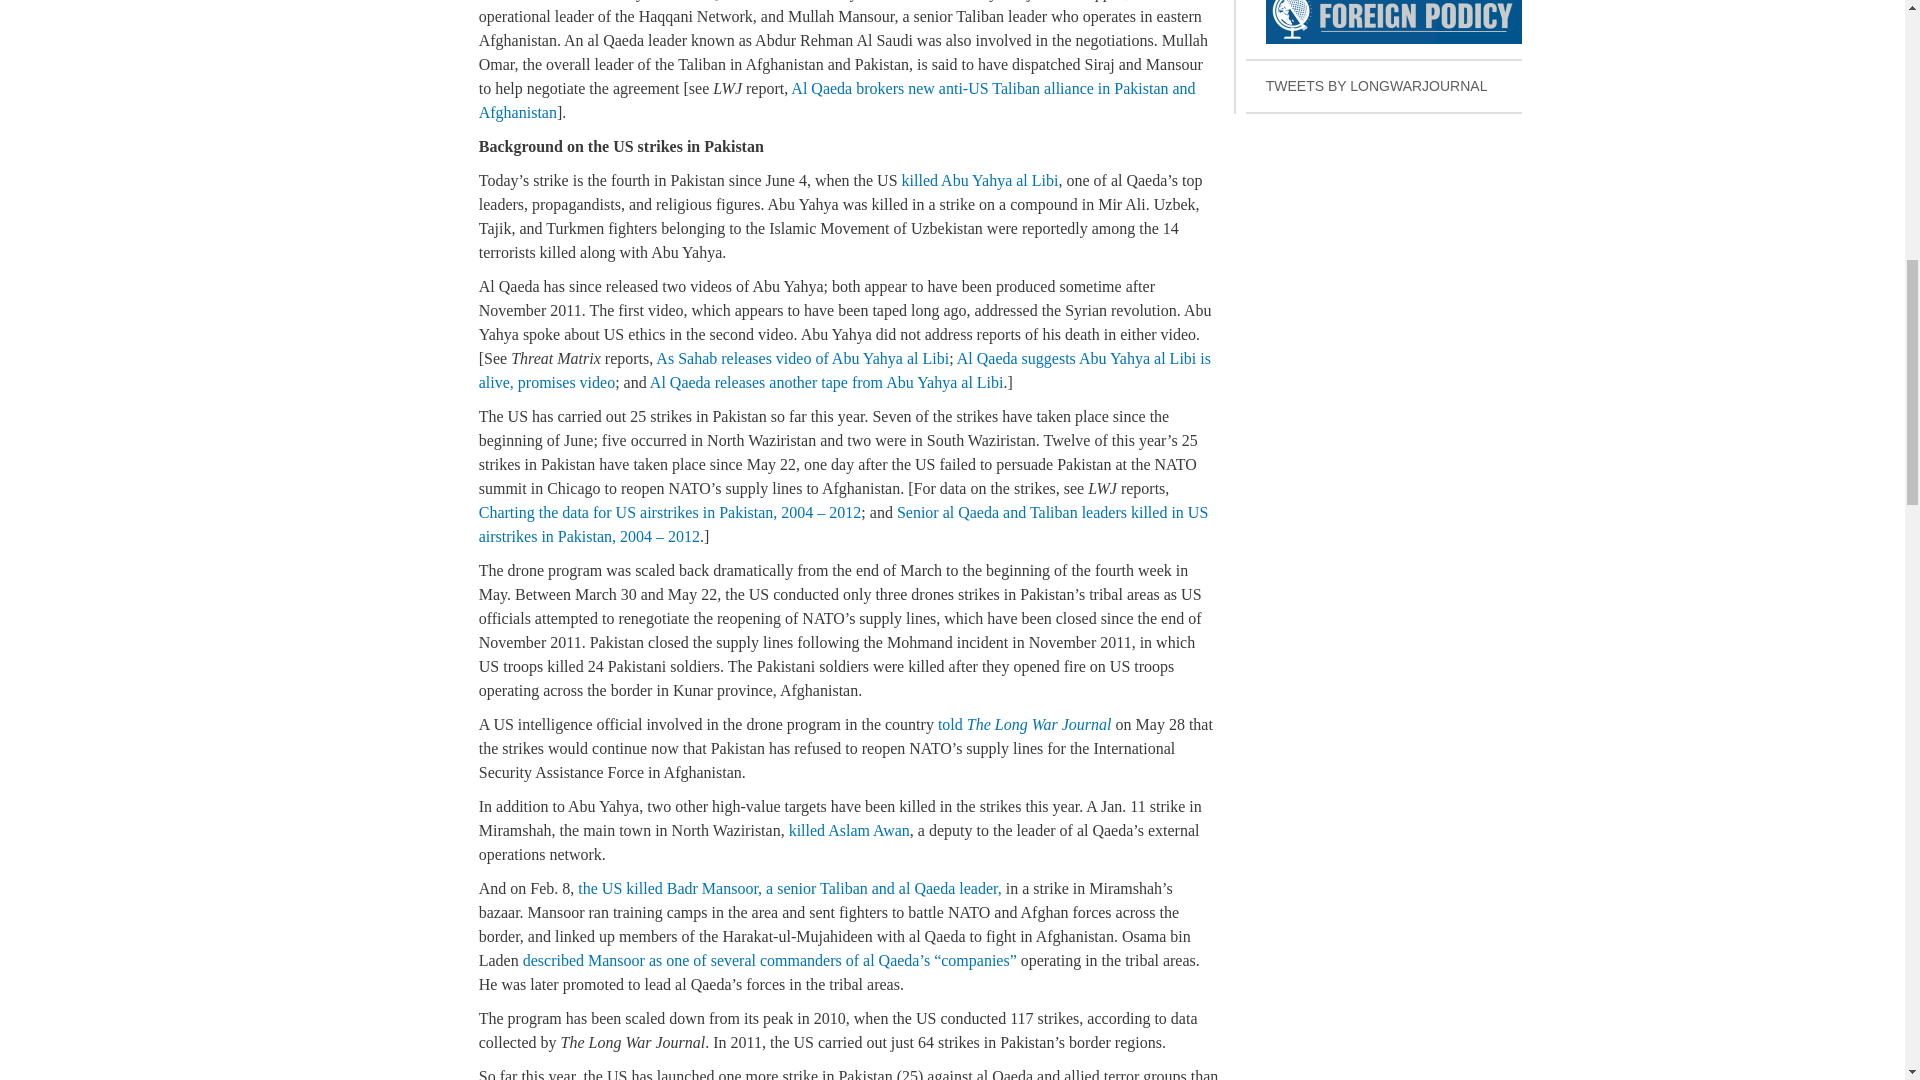 The height and width of the screenshot is (1080, 1920). Describe the element at coordinates (802, 358) in the screenshot. I see `killed Abu Yahya al Libi` at that location.